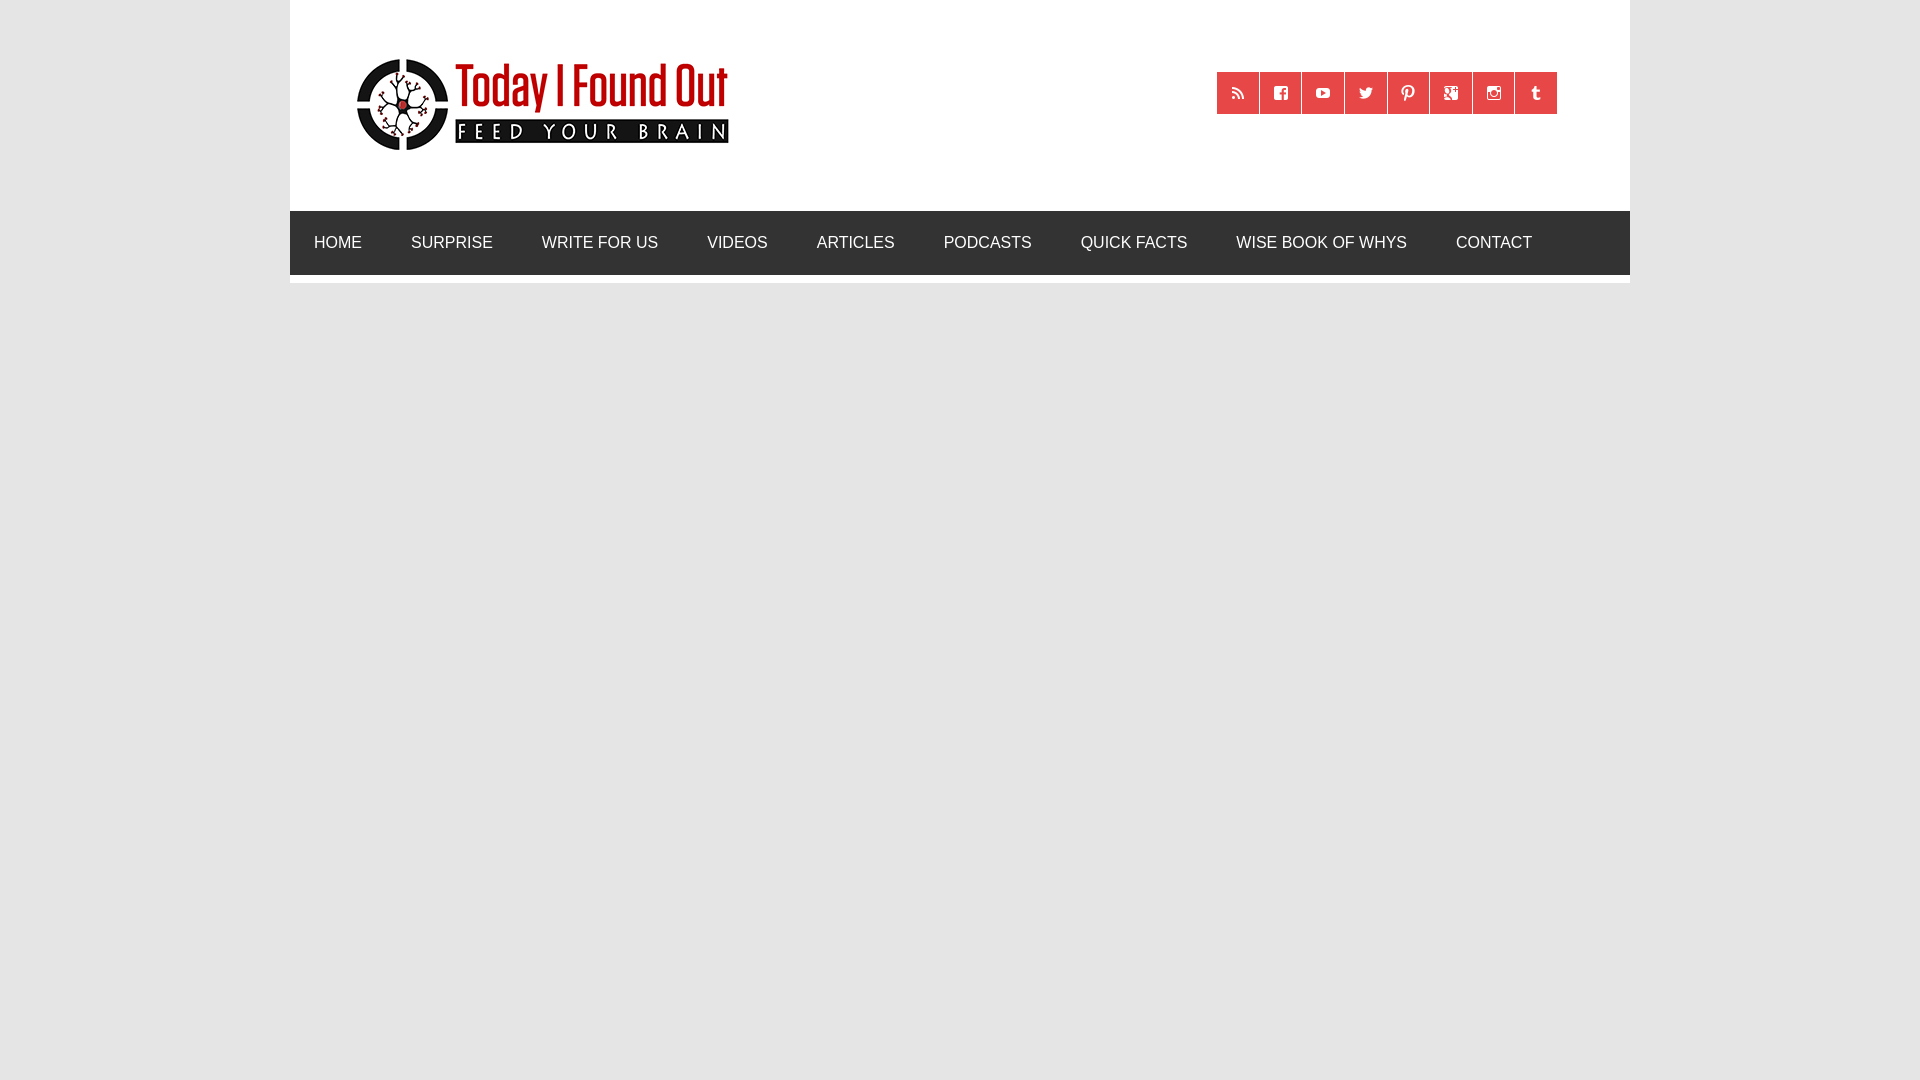  What do you see at coordinates (534, 55) in the screenshot?
I see `Today I Found Out` at bounding box center [534, 55].